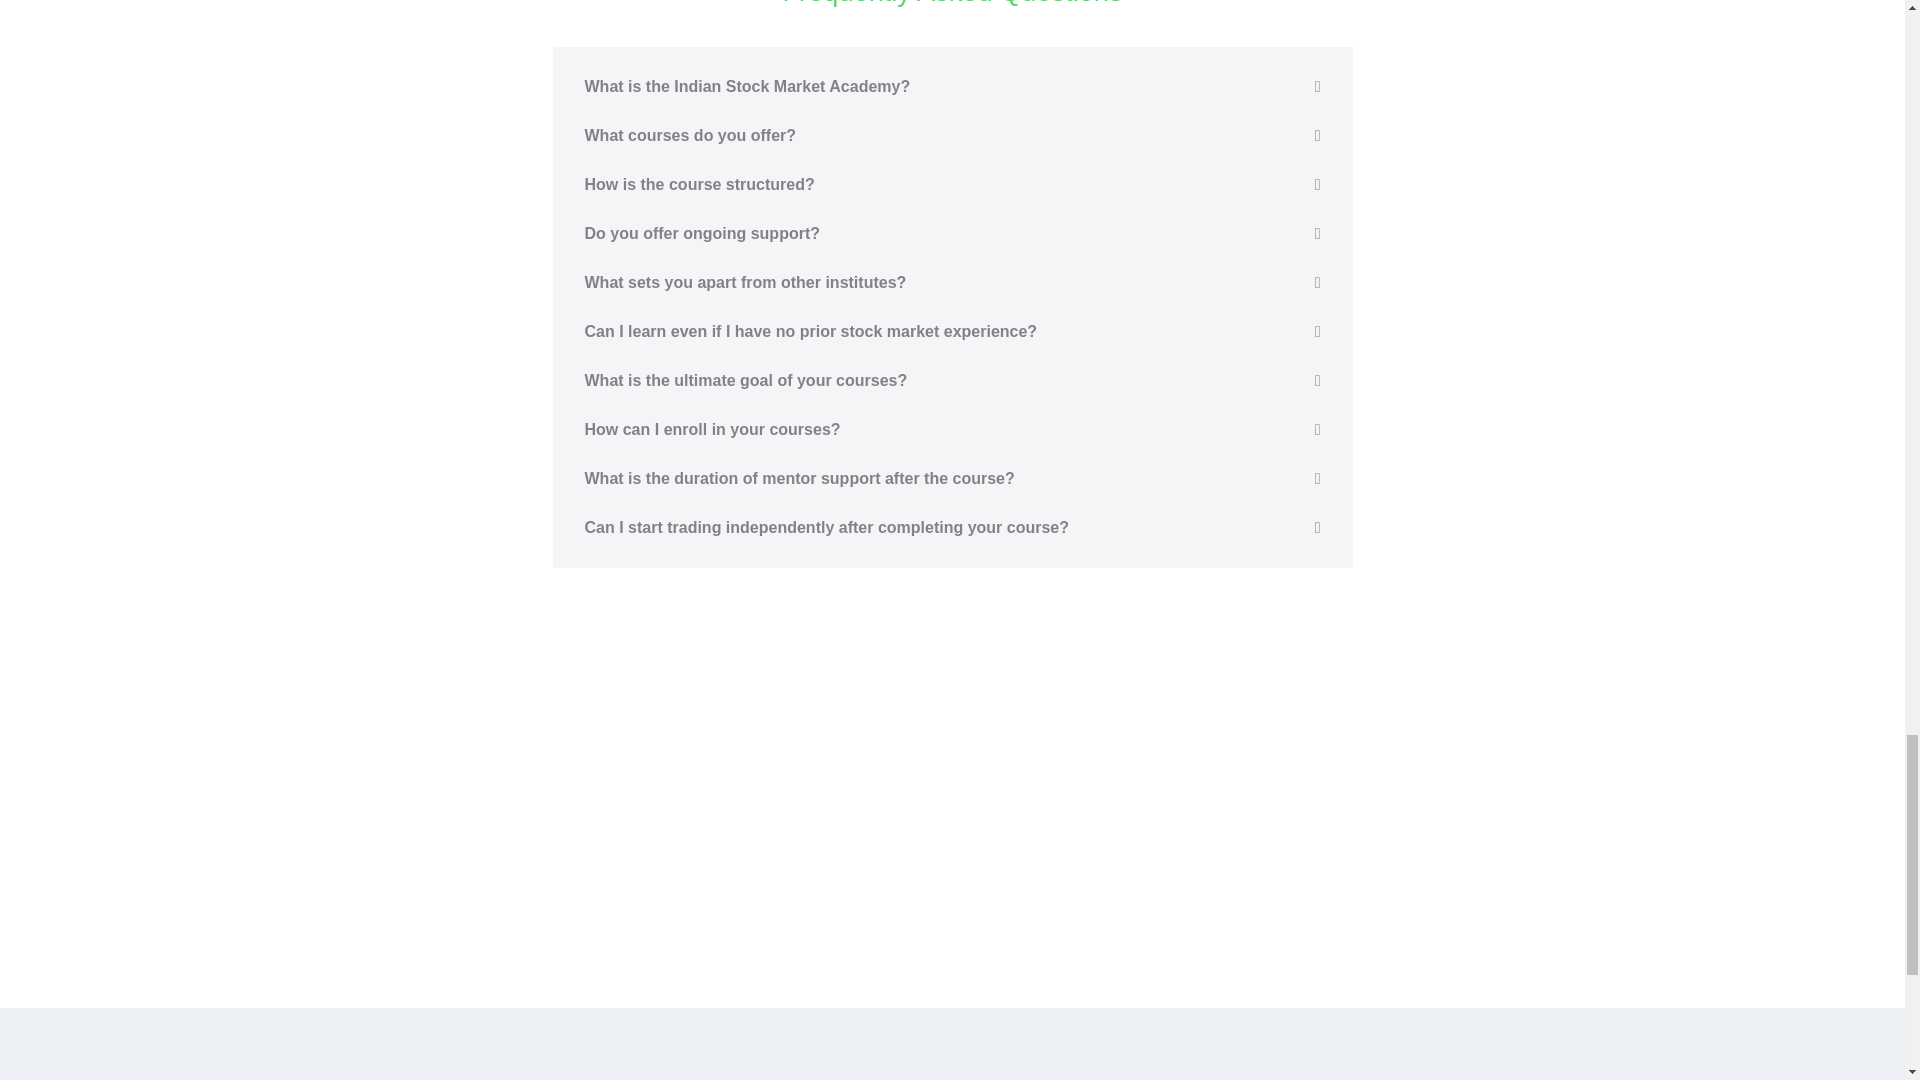 The height and width of the screenshot is (1080, 1920). What do you see at coordinates (746, 86) in the screenshot?
I see `What is the Indian Stock Market Academy?` at bounding box center [746, 86].